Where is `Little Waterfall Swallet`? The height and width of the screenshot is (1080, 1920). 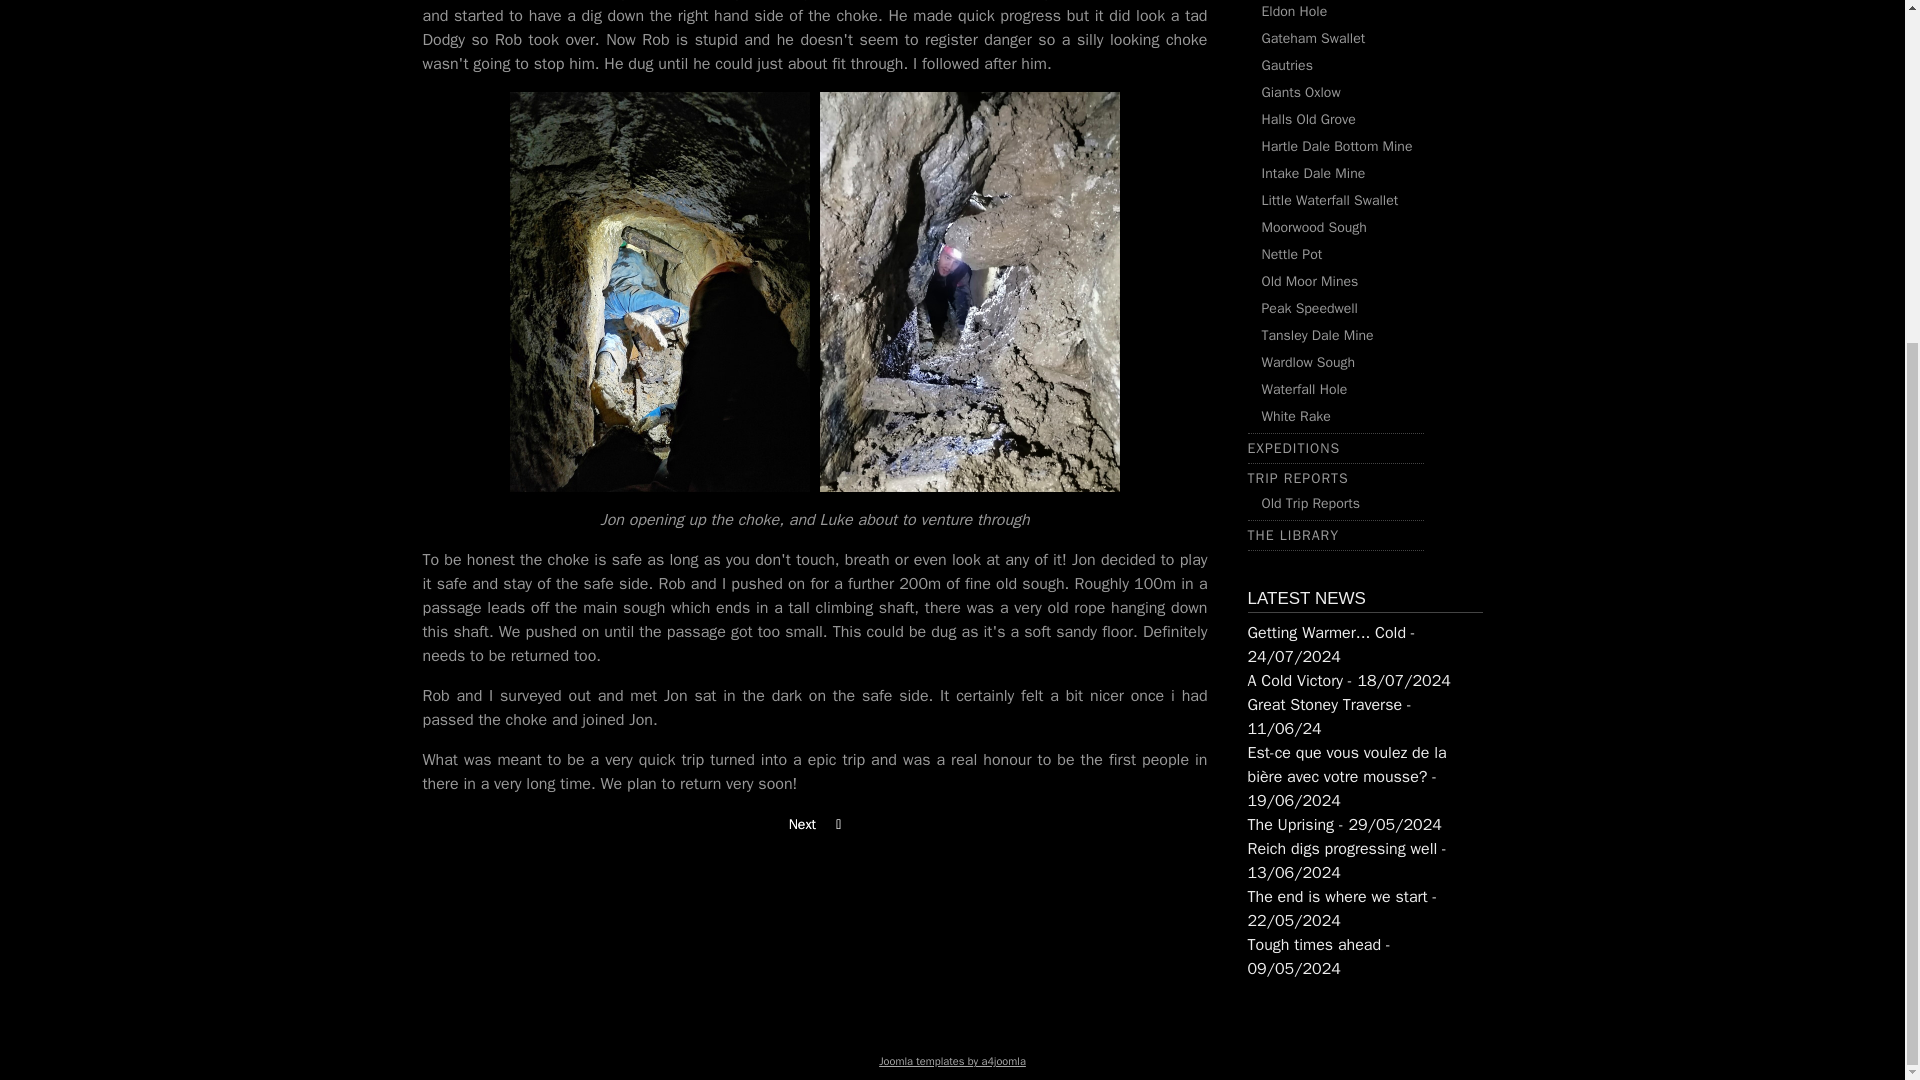
Little Waterfall Swallet is located at coordinates (1330, 200).